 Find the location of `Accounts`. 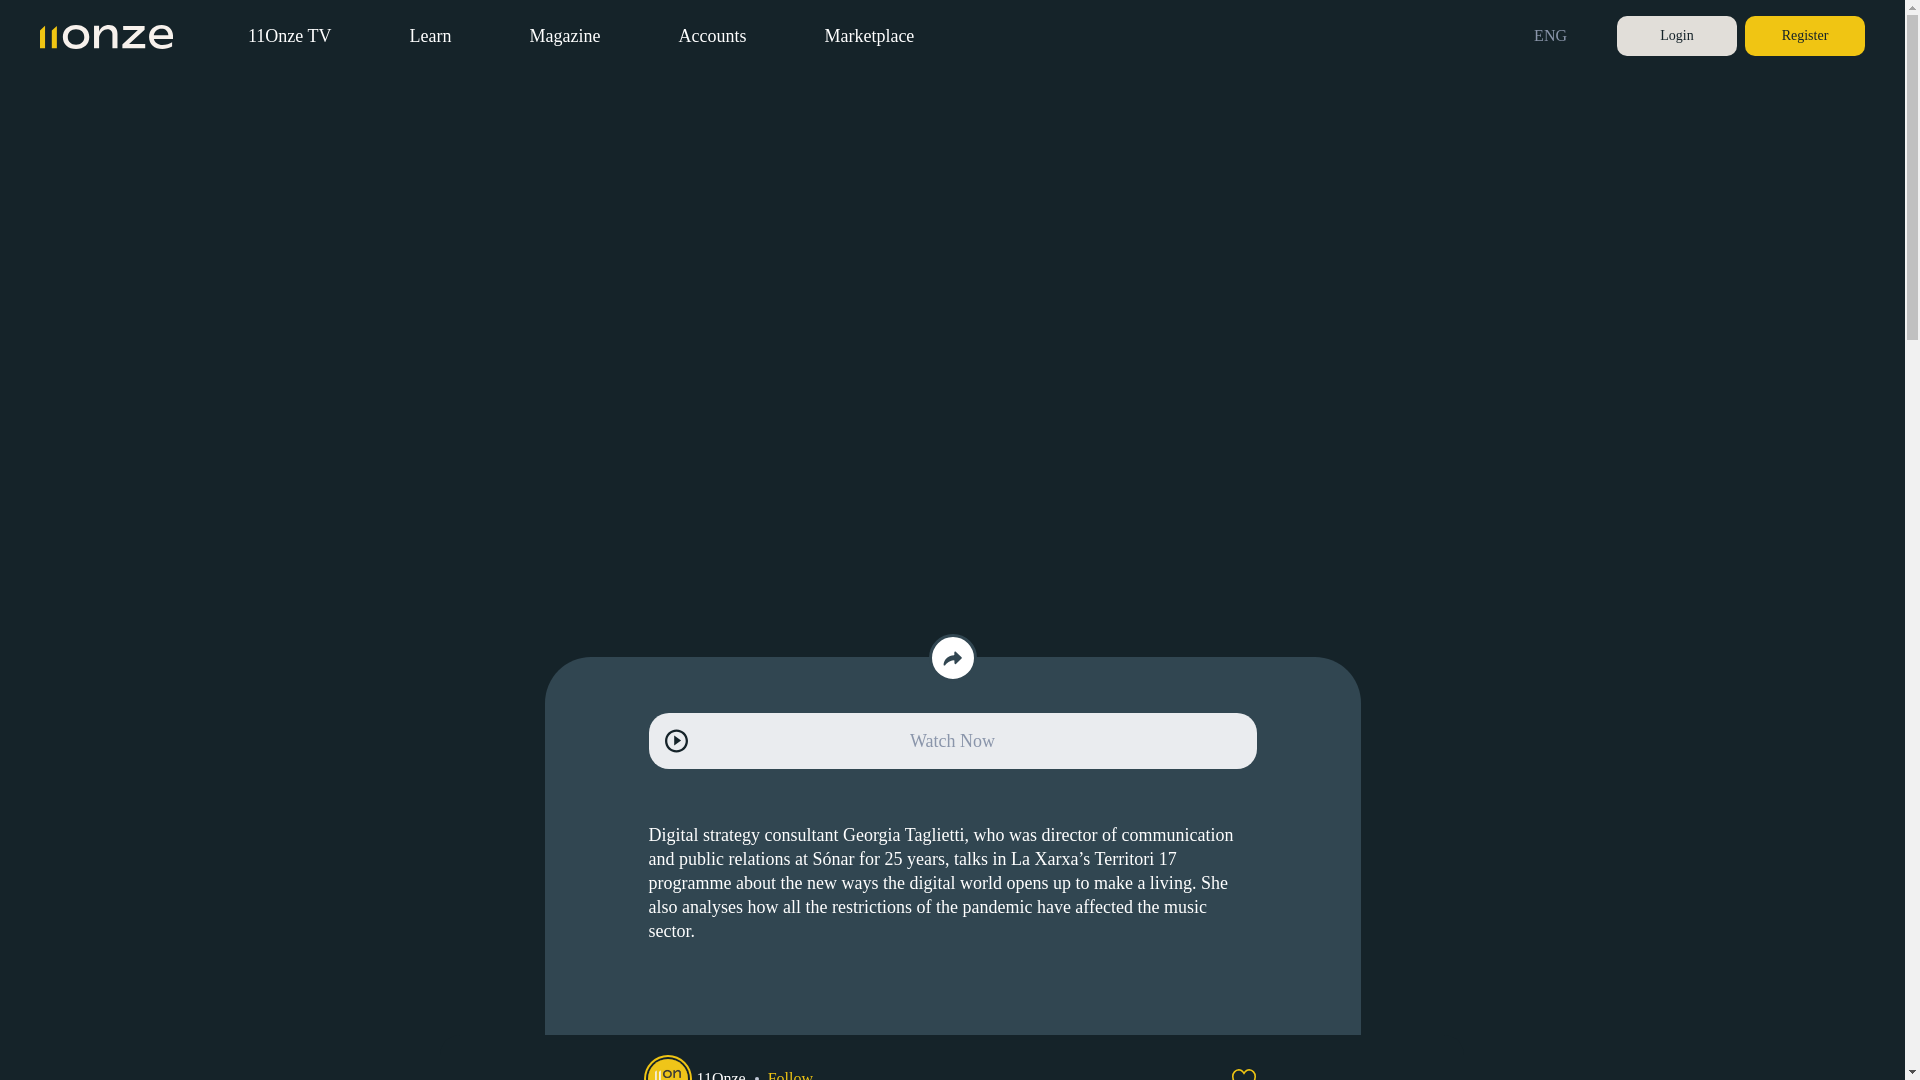

Accounts is located at coordinates (712, 36).